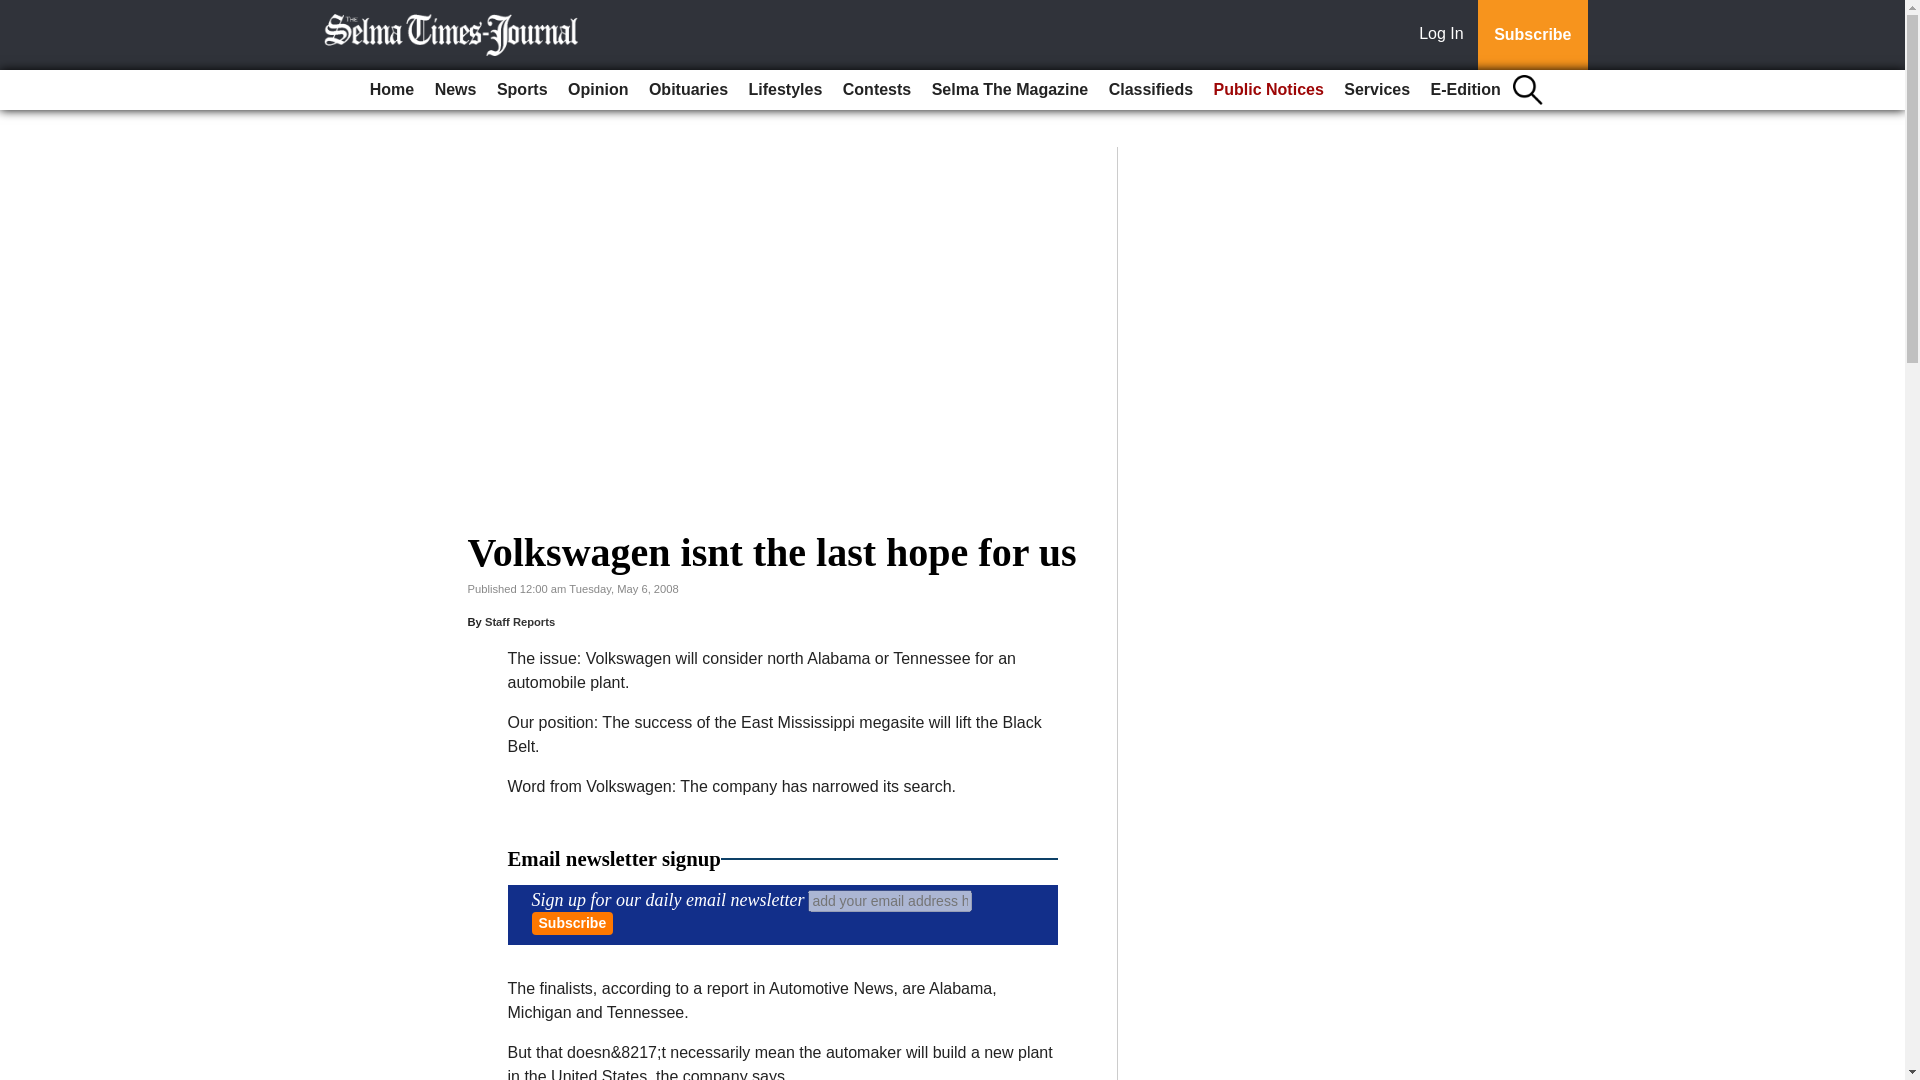 Image resolution: width=1920 pixels, height=1080 pixels. What do you see at coordinates (18, 12) in the screenshot?
I see `Go` at bounding box center [18, 12].